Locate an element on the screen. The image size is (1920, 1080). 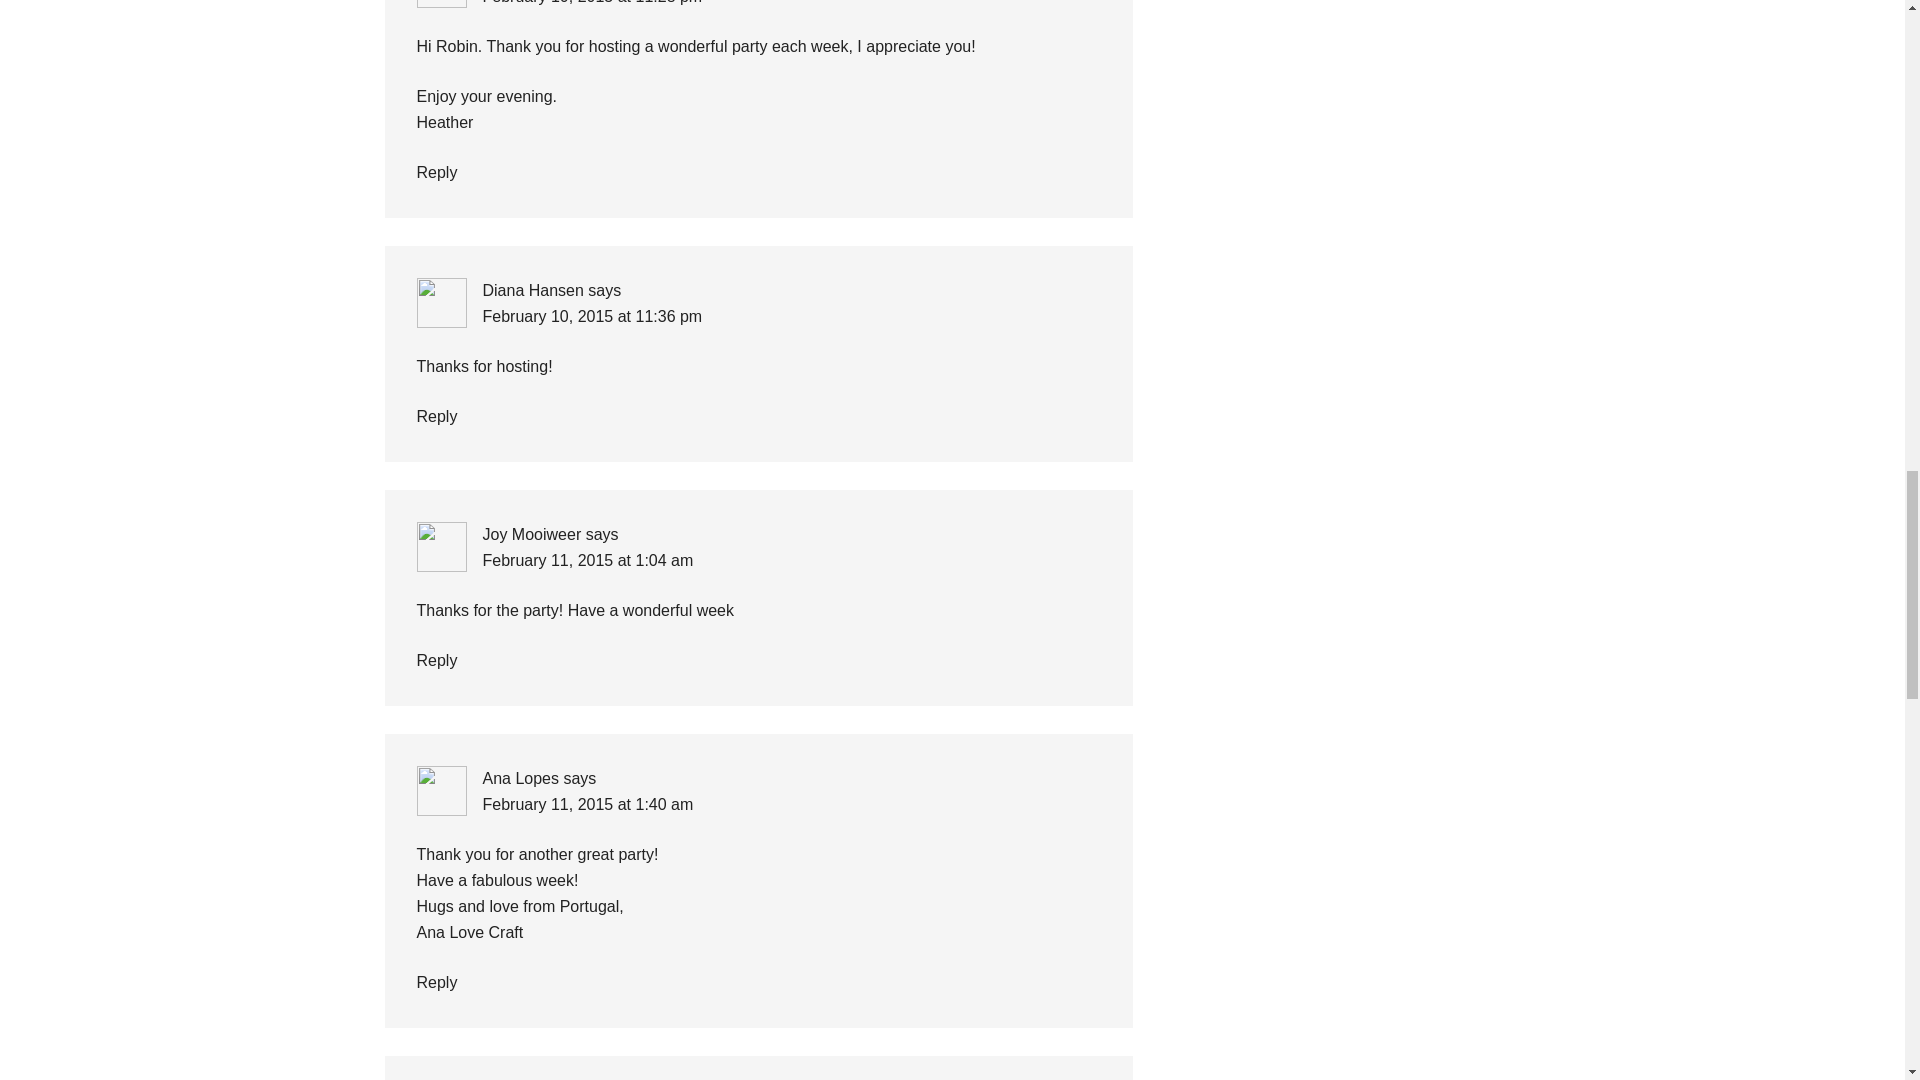
Reply is located at coordinates (436, 172).